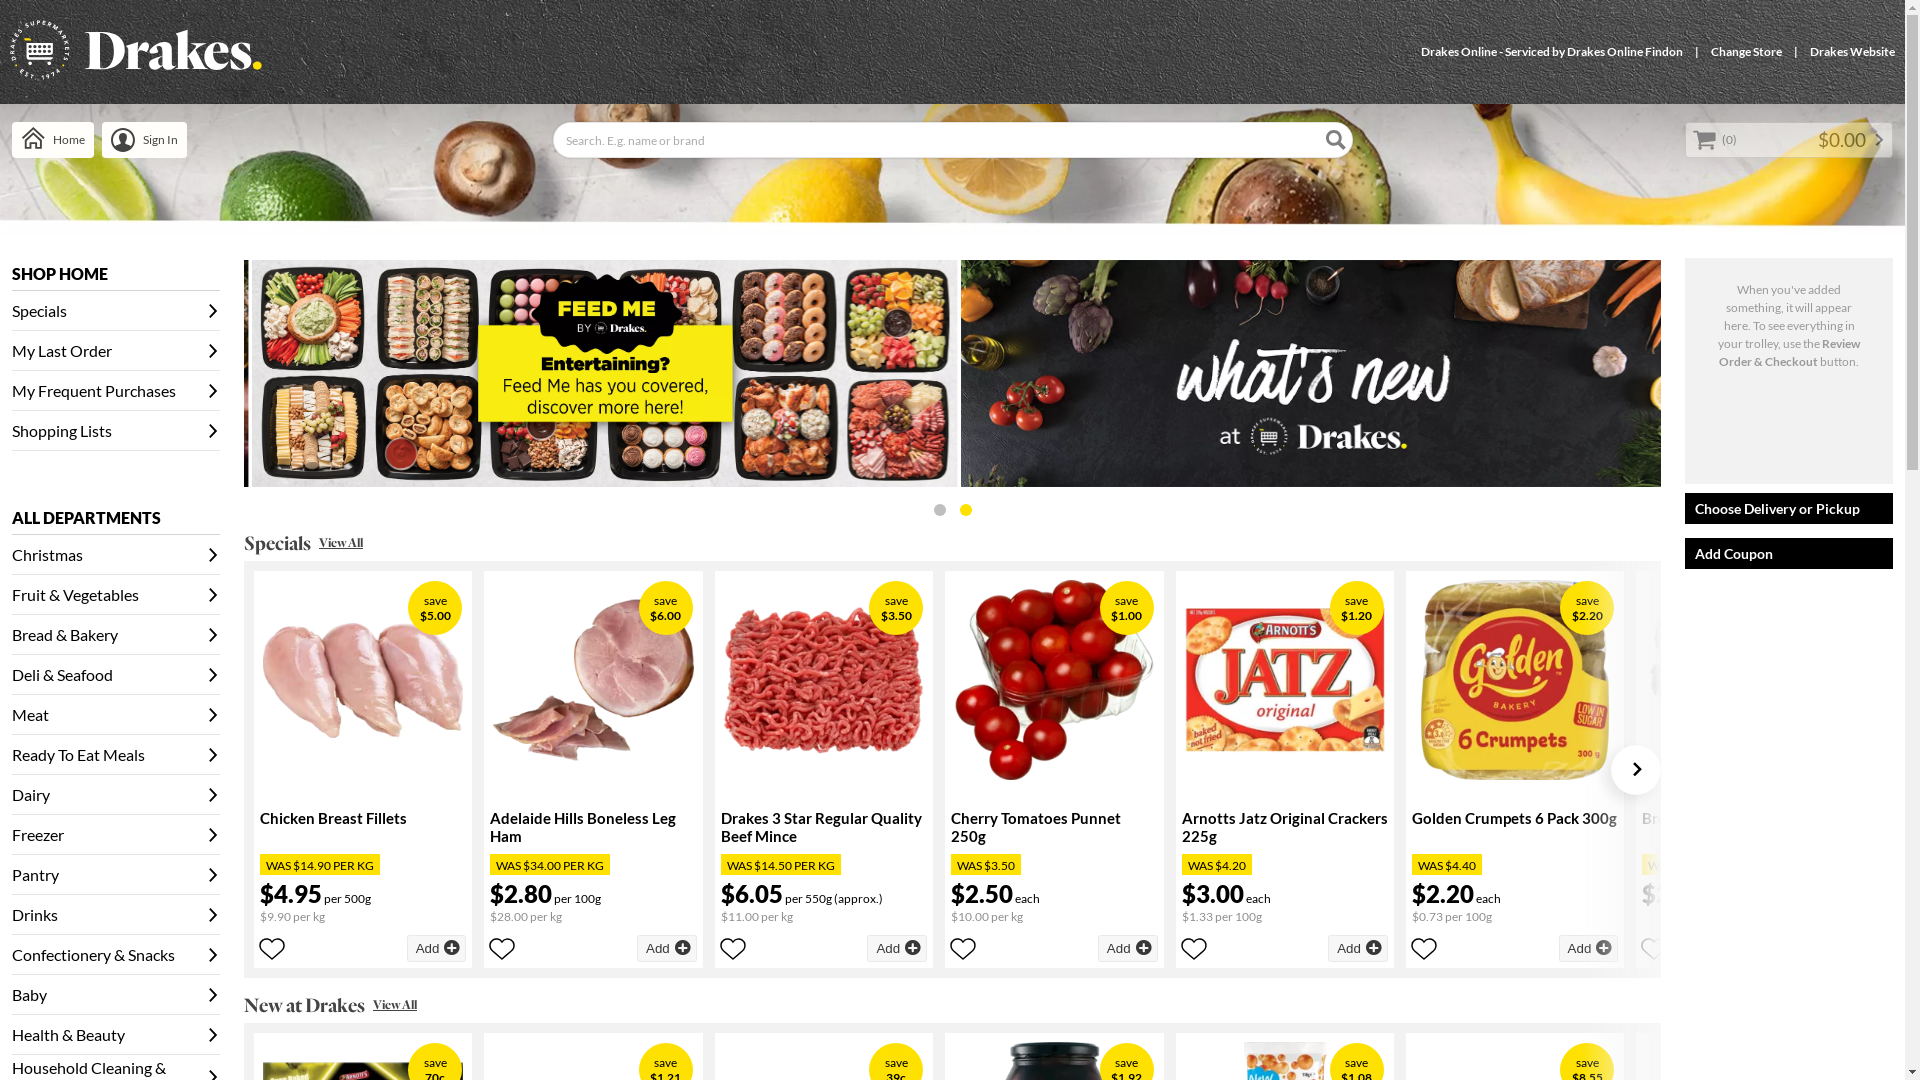  What do you see at coordinates (1128, 948) in the screenshot?
I see `Add+` at bounding box center [1128, 948].